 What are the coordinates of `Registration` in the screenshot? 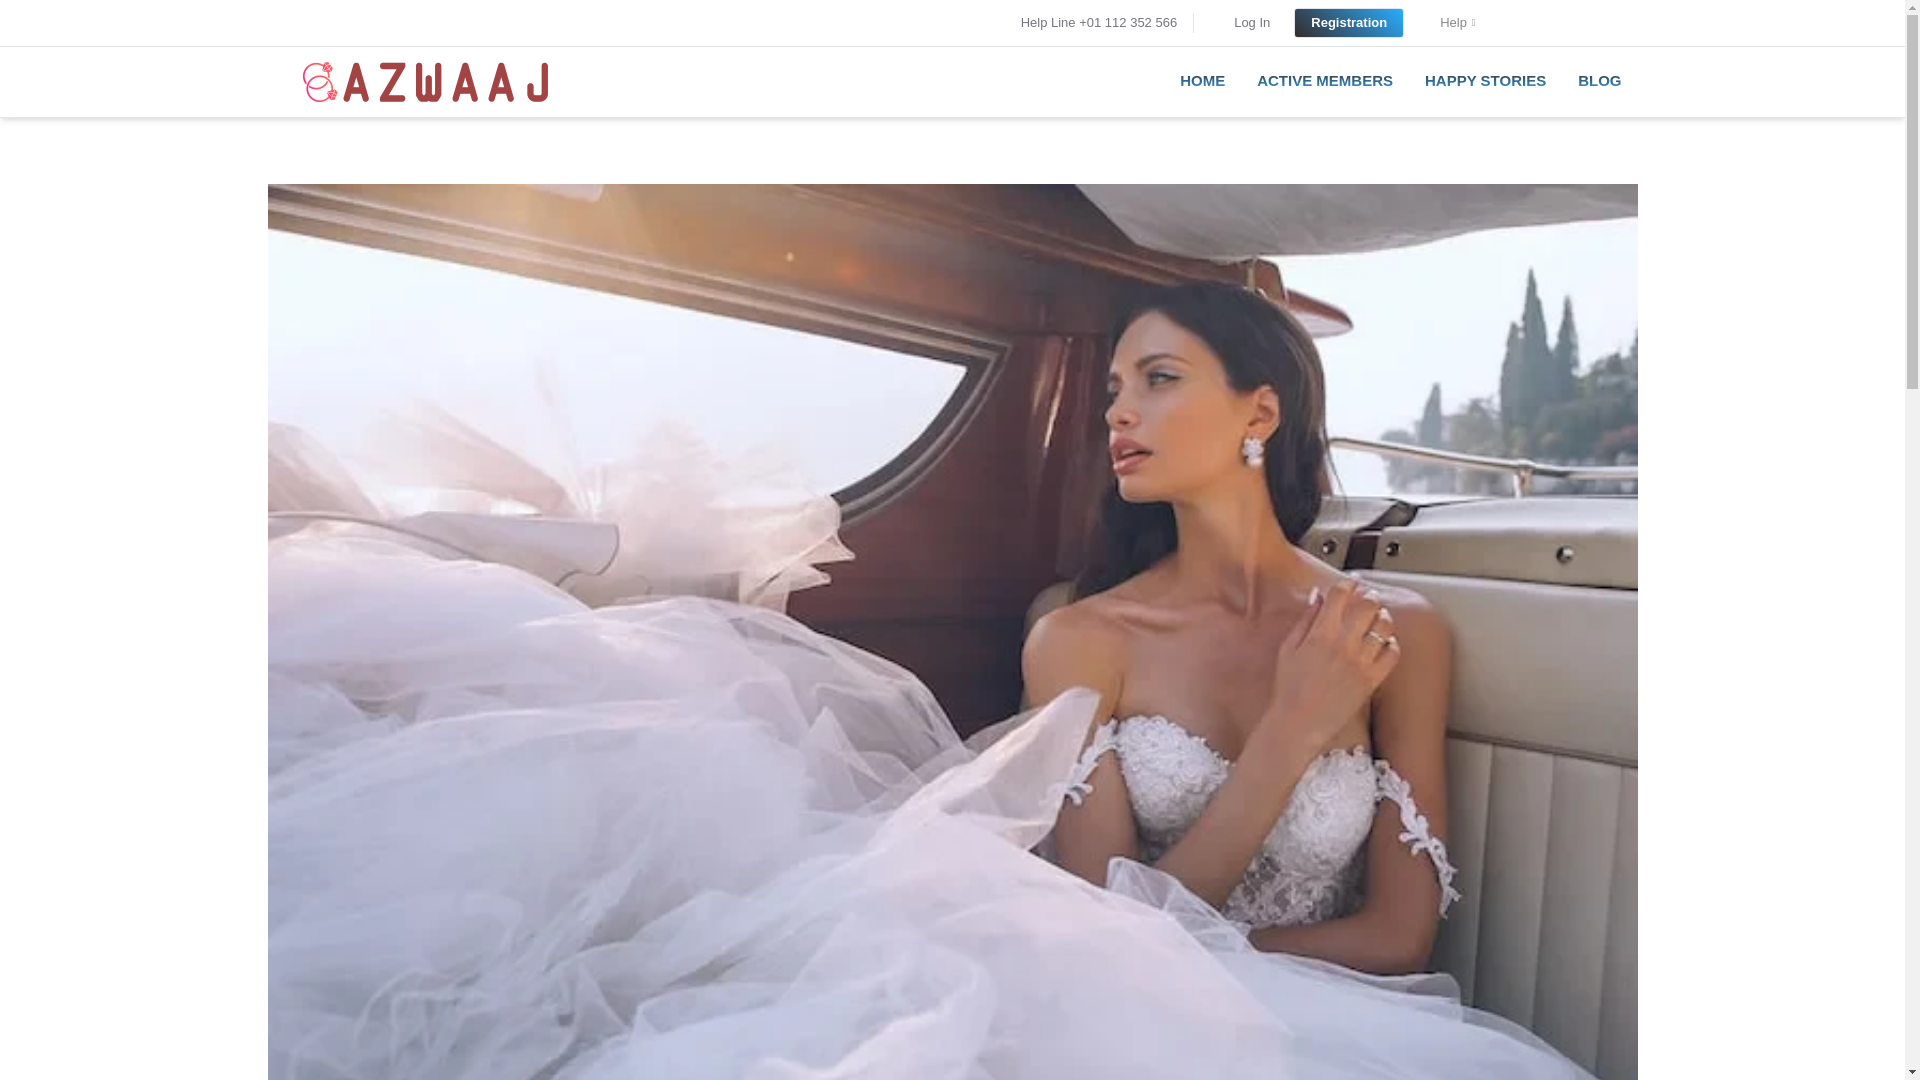 It's located at (1348, 22).